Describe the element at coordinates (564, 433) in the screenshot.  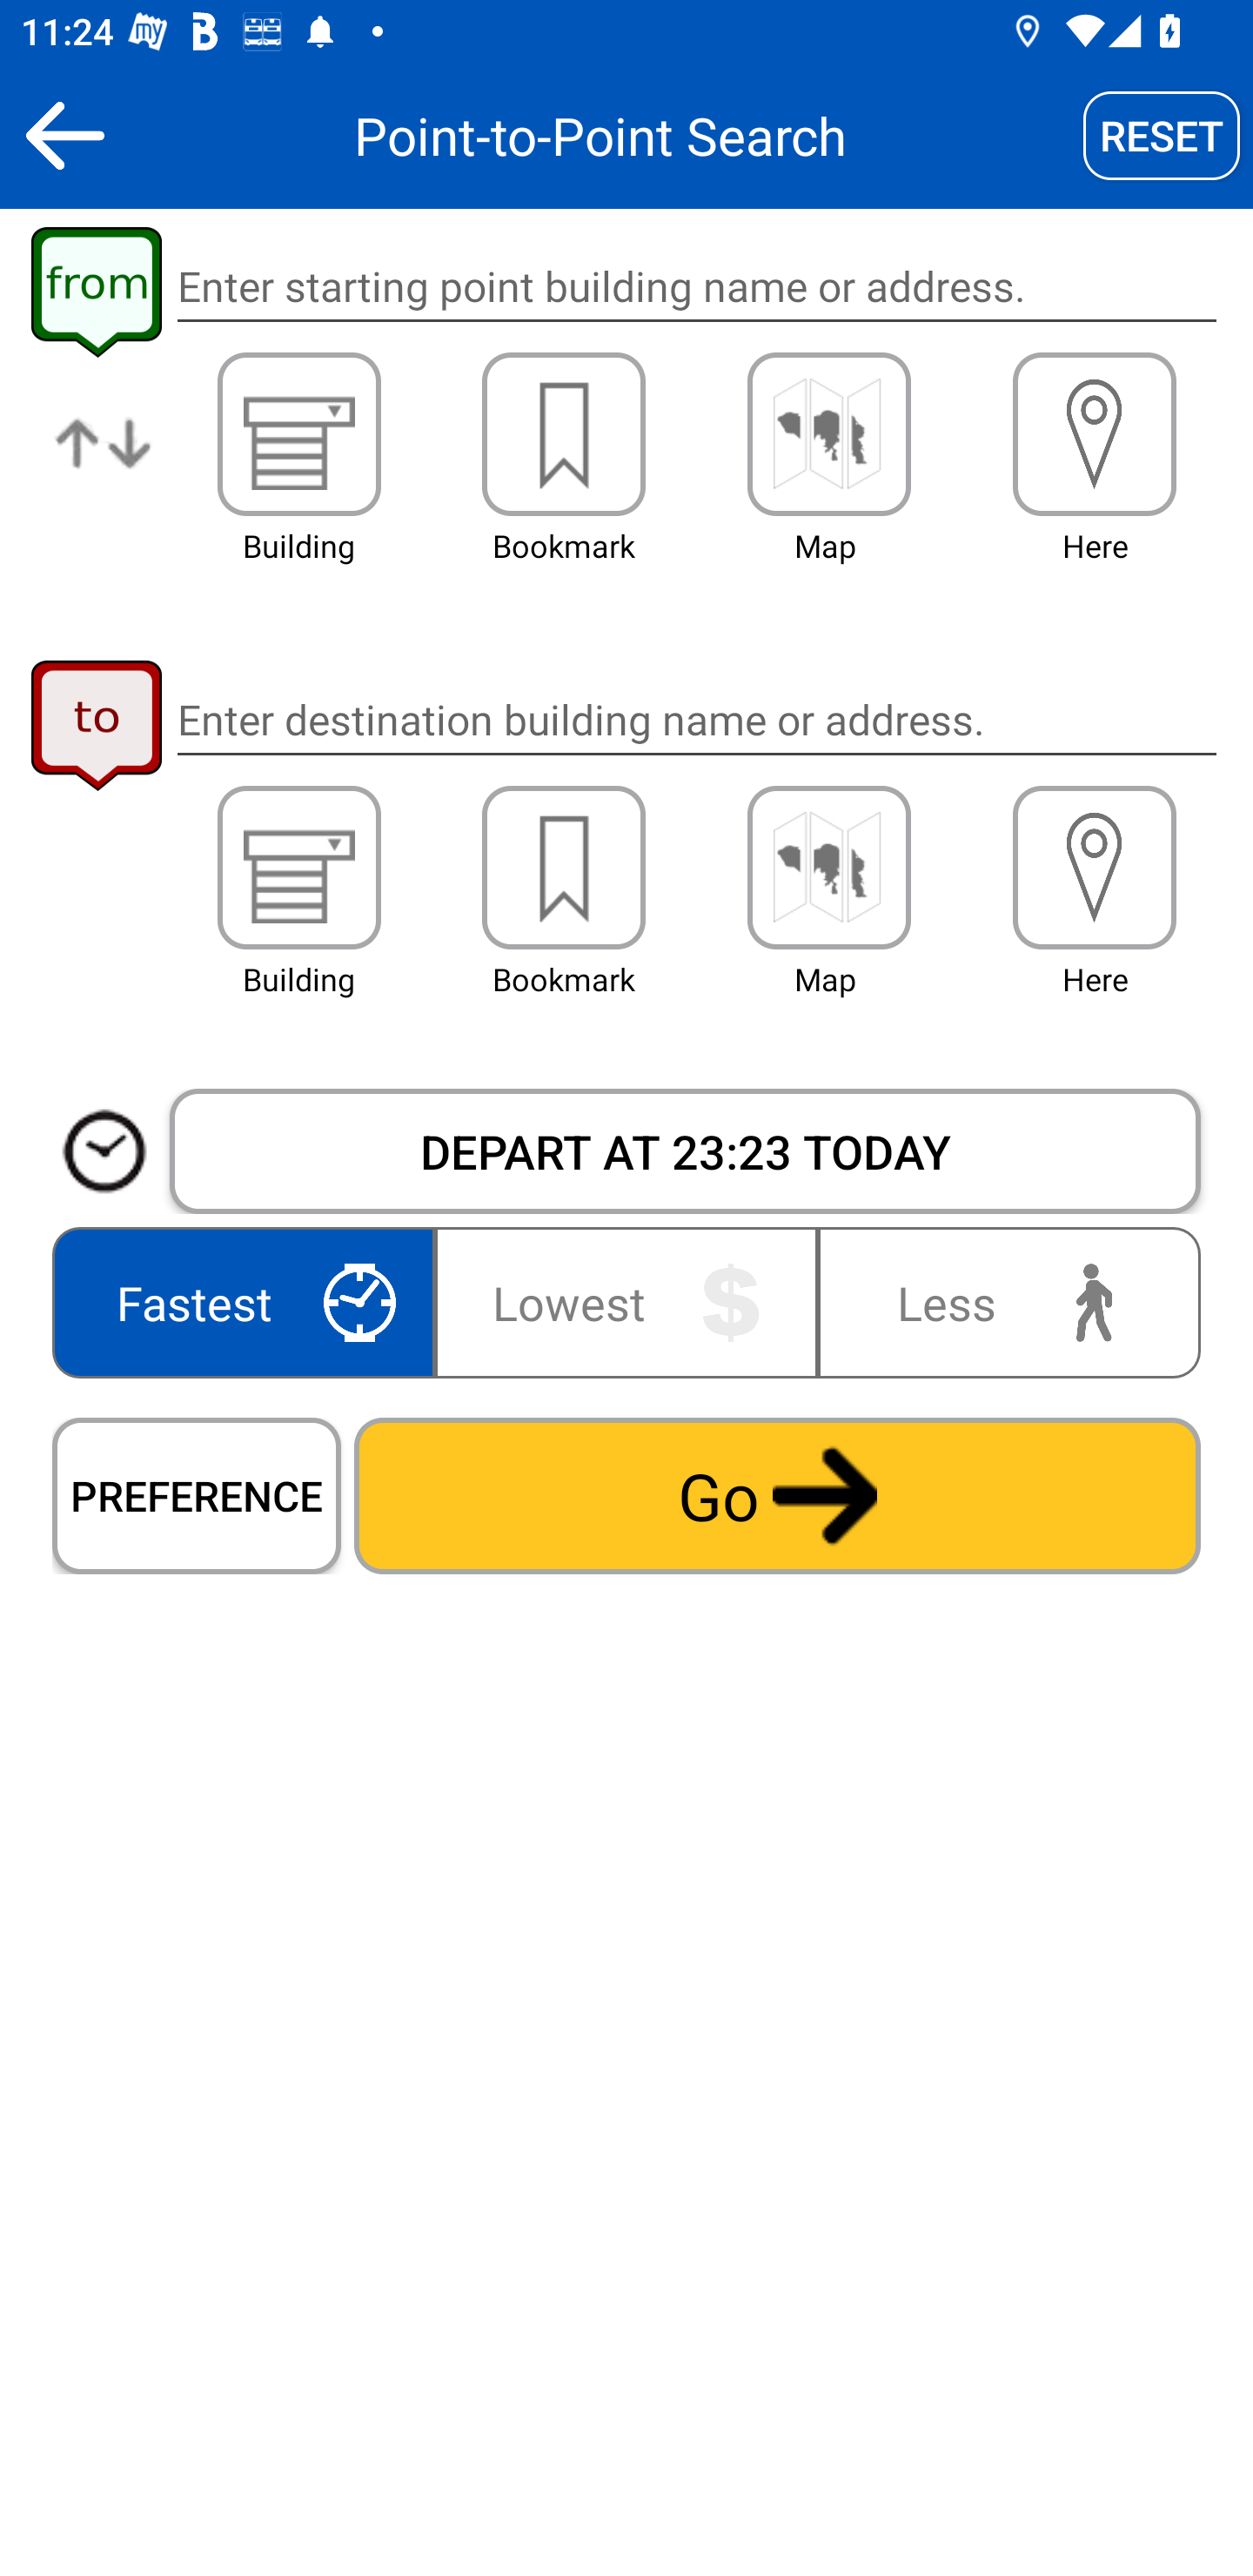
I see `Bookmarks` at that location.